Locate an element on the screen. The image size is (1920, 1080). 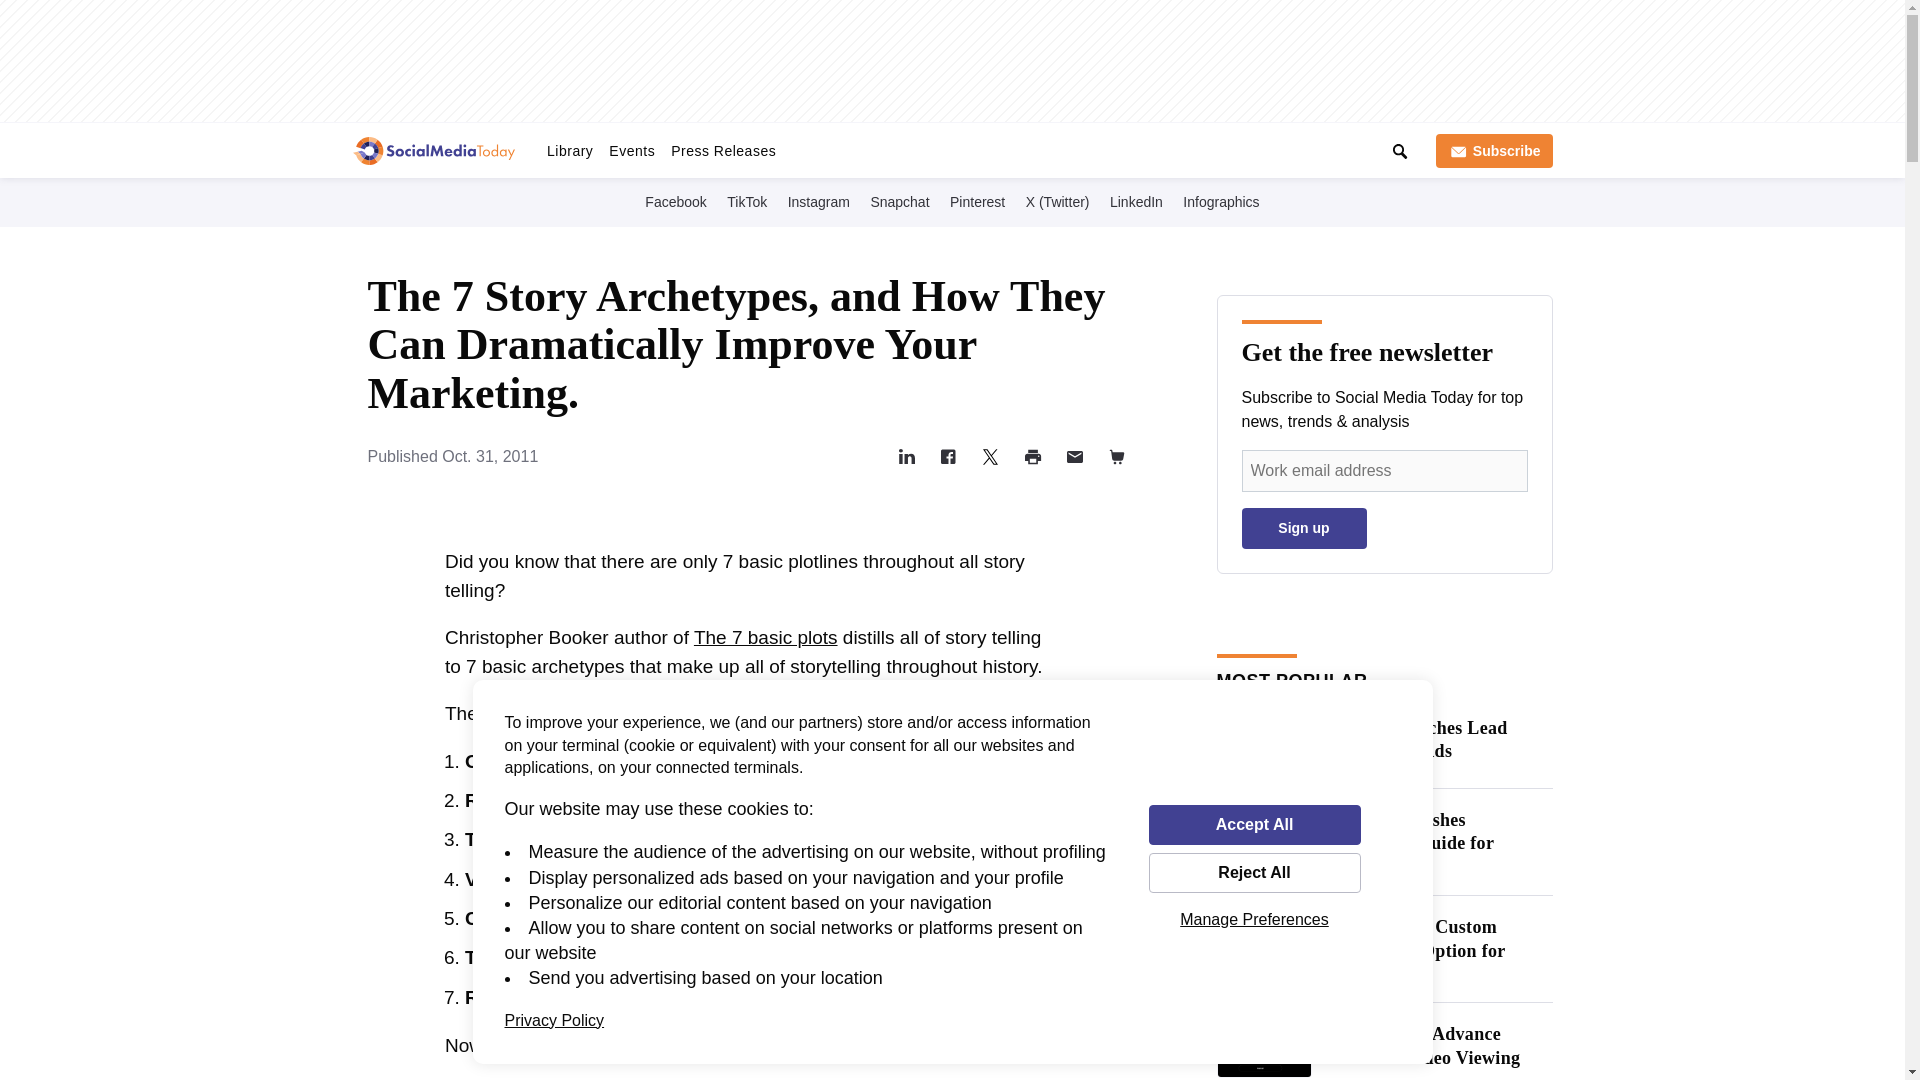
Instagram is located at coordinates (818, 201).